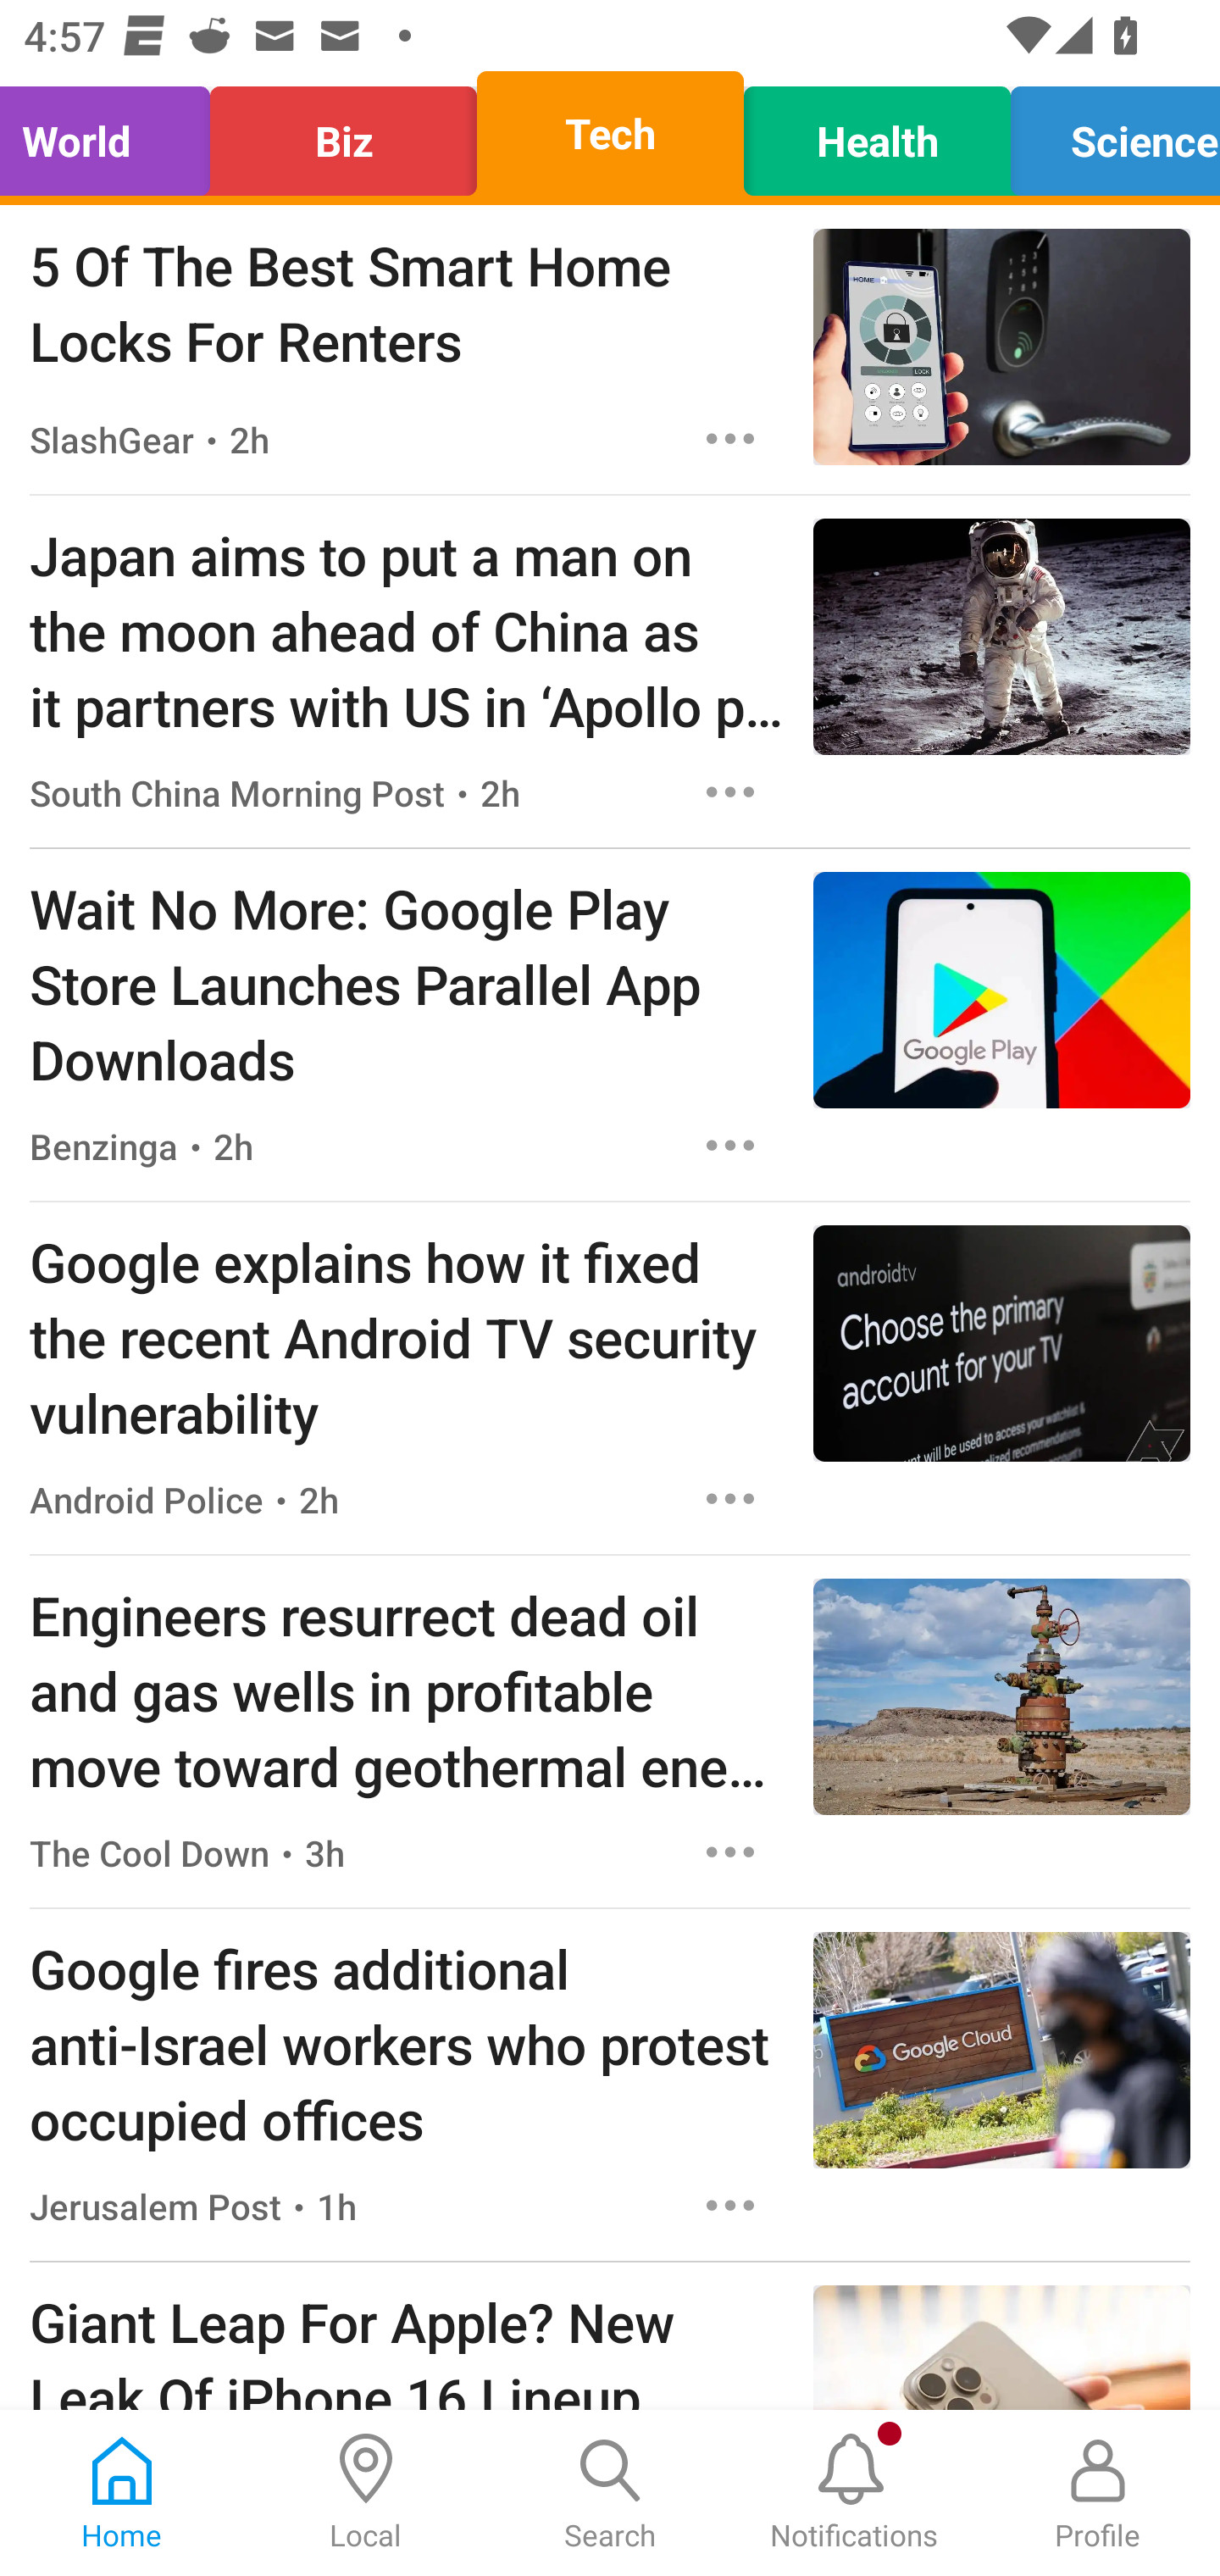 The image size is (1220, 2576). What do you see at coordinates (876, 134) in the screenshot?
I see `Health` at bounding box center [876, 134].